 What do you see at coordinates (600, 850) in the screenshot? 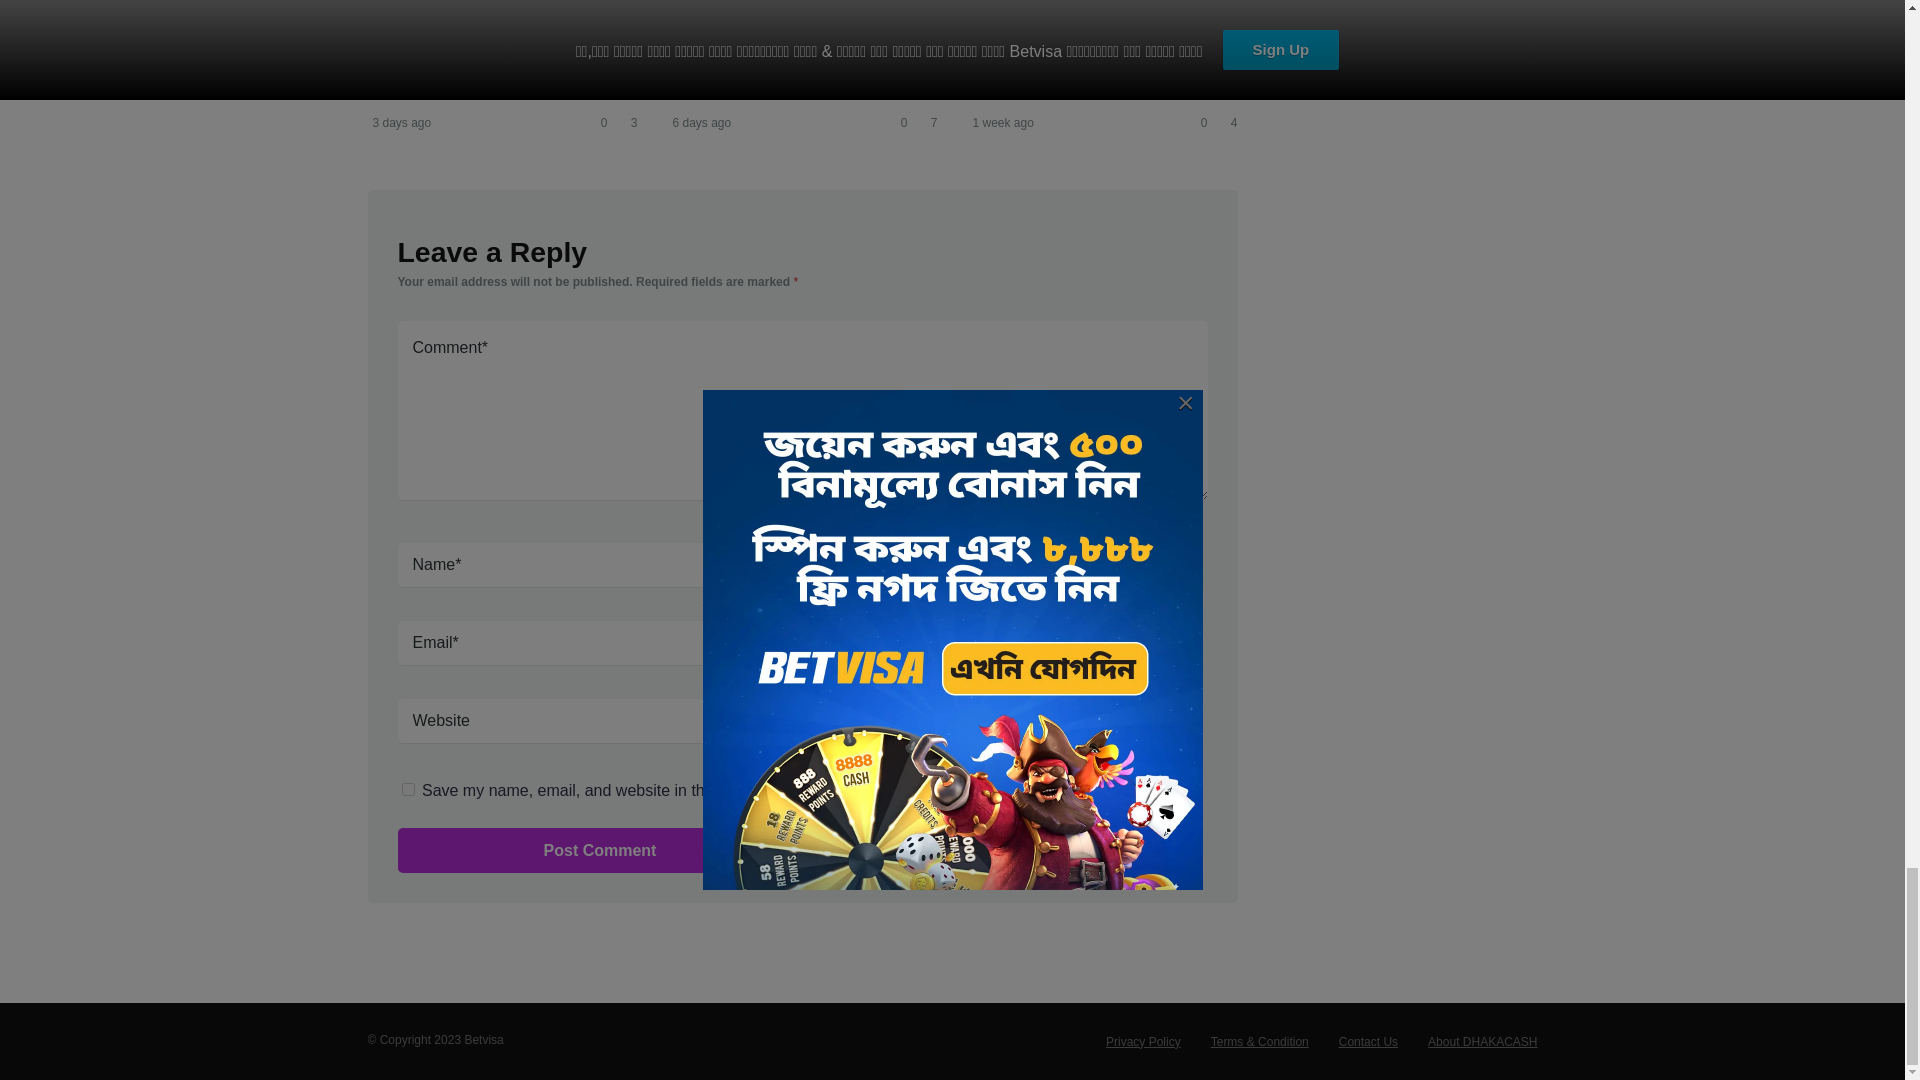
I see `Post Comment` at bounding box center [600, 850].